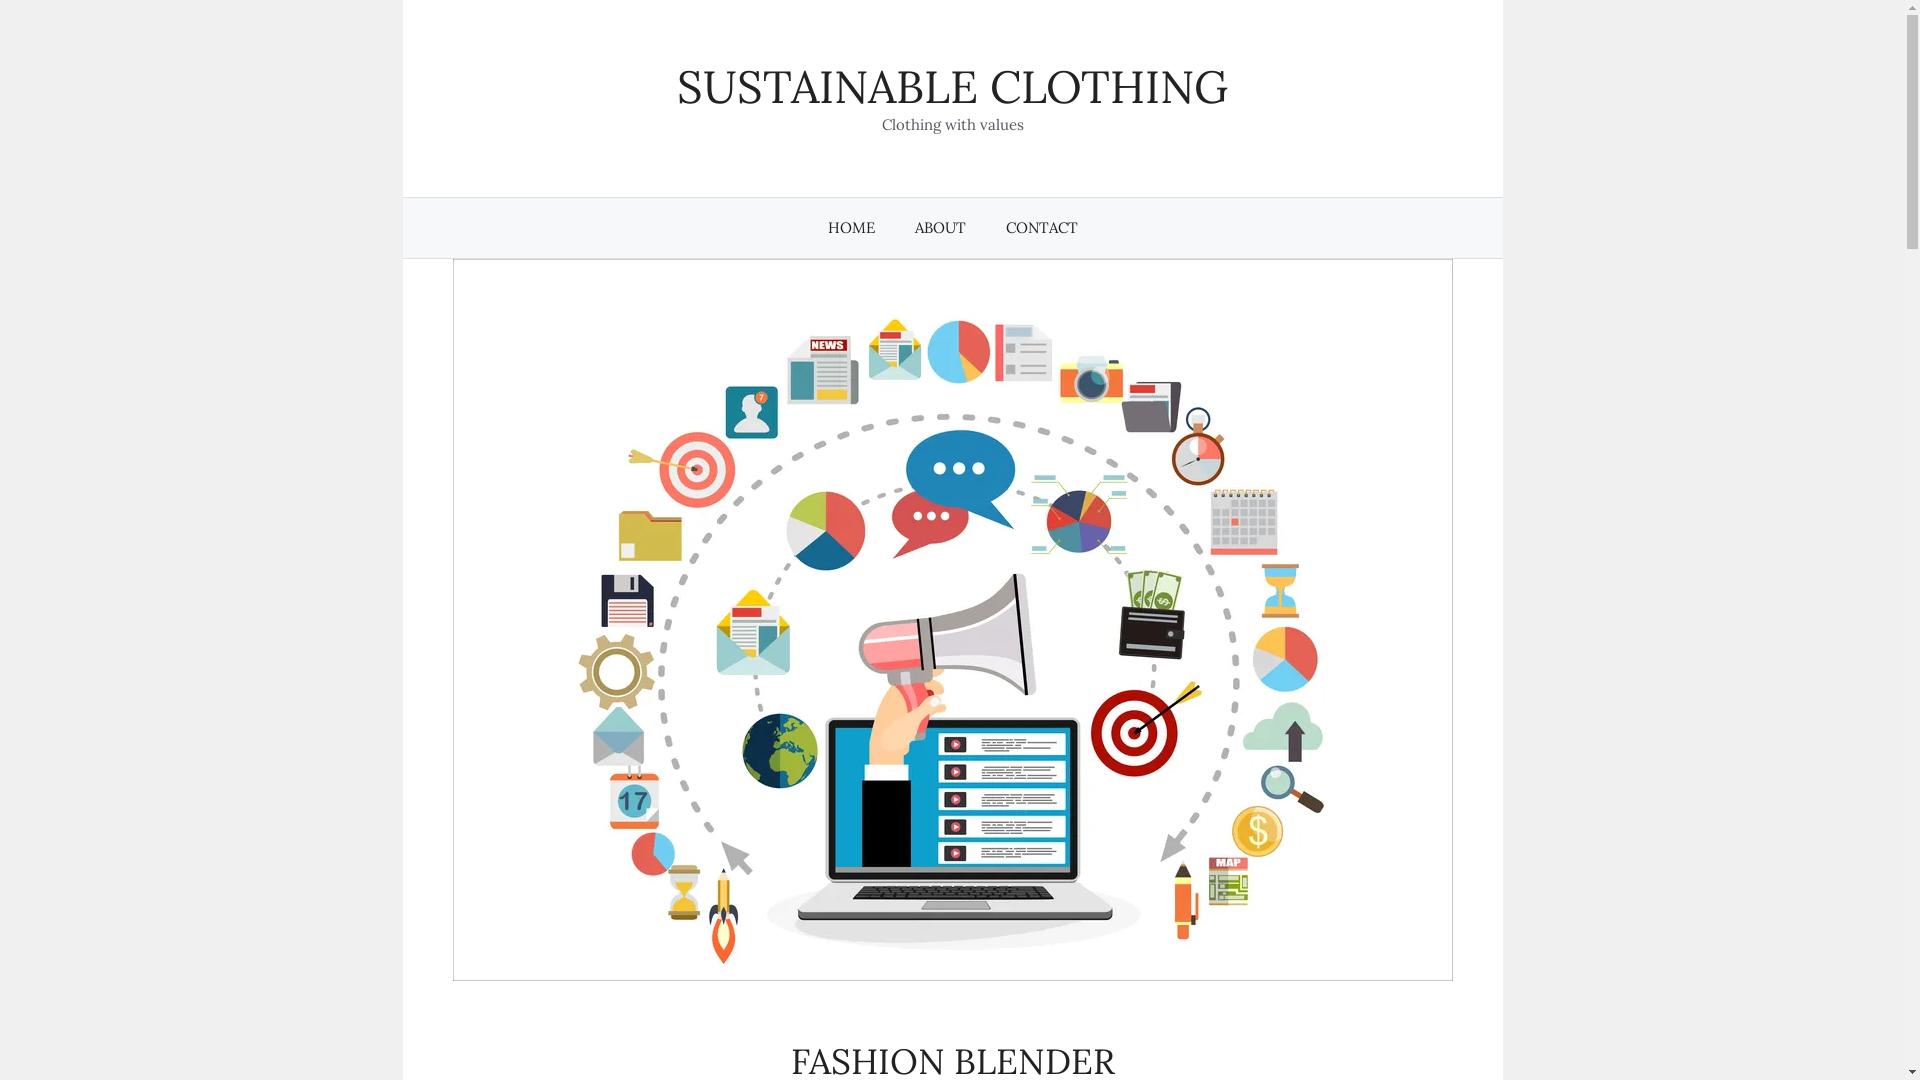 The height and width of the screenshot is (1080, 1920). Describe the element at coordinates (1042, 228) in the screenshot. I see `CONTACT` at that location.